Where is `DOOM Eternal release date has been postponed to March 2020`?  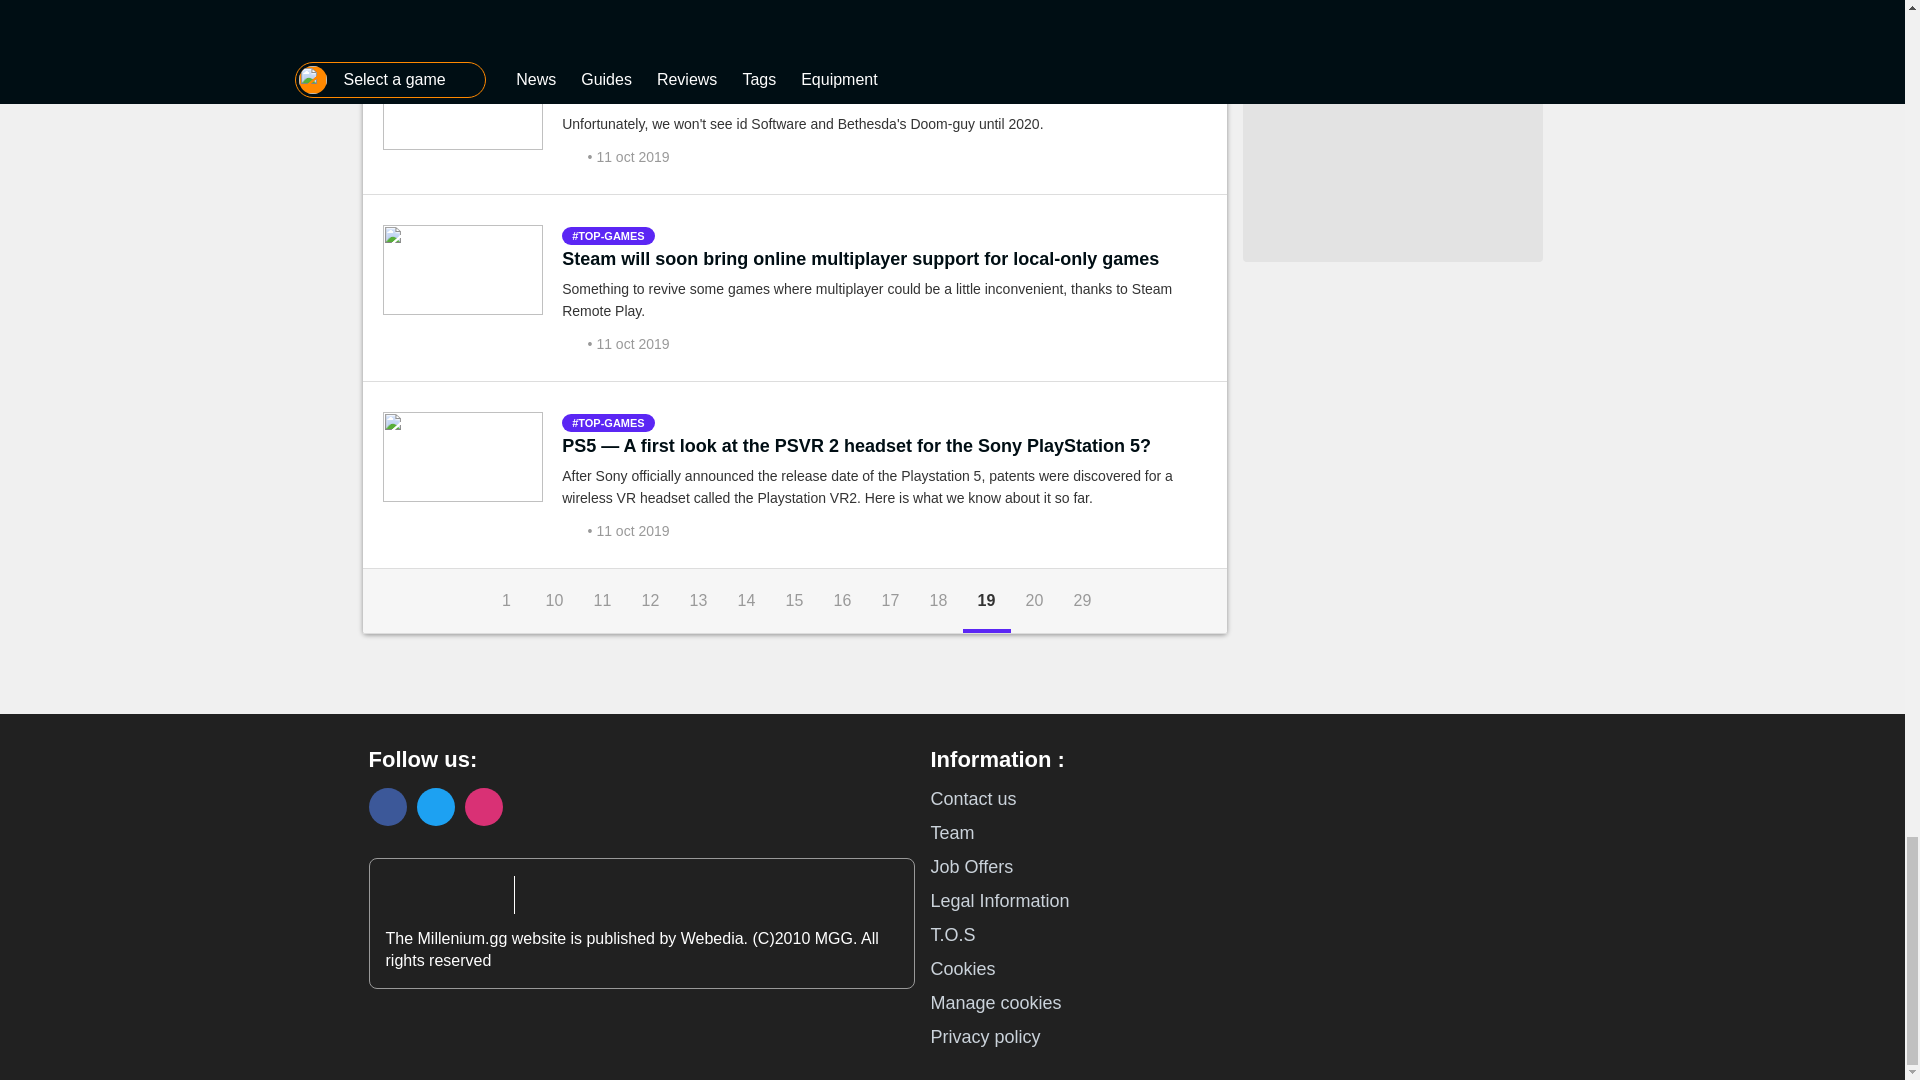
DOOM Eternal release date has been postponed to March 2020 is located at coordinates (830, 94).